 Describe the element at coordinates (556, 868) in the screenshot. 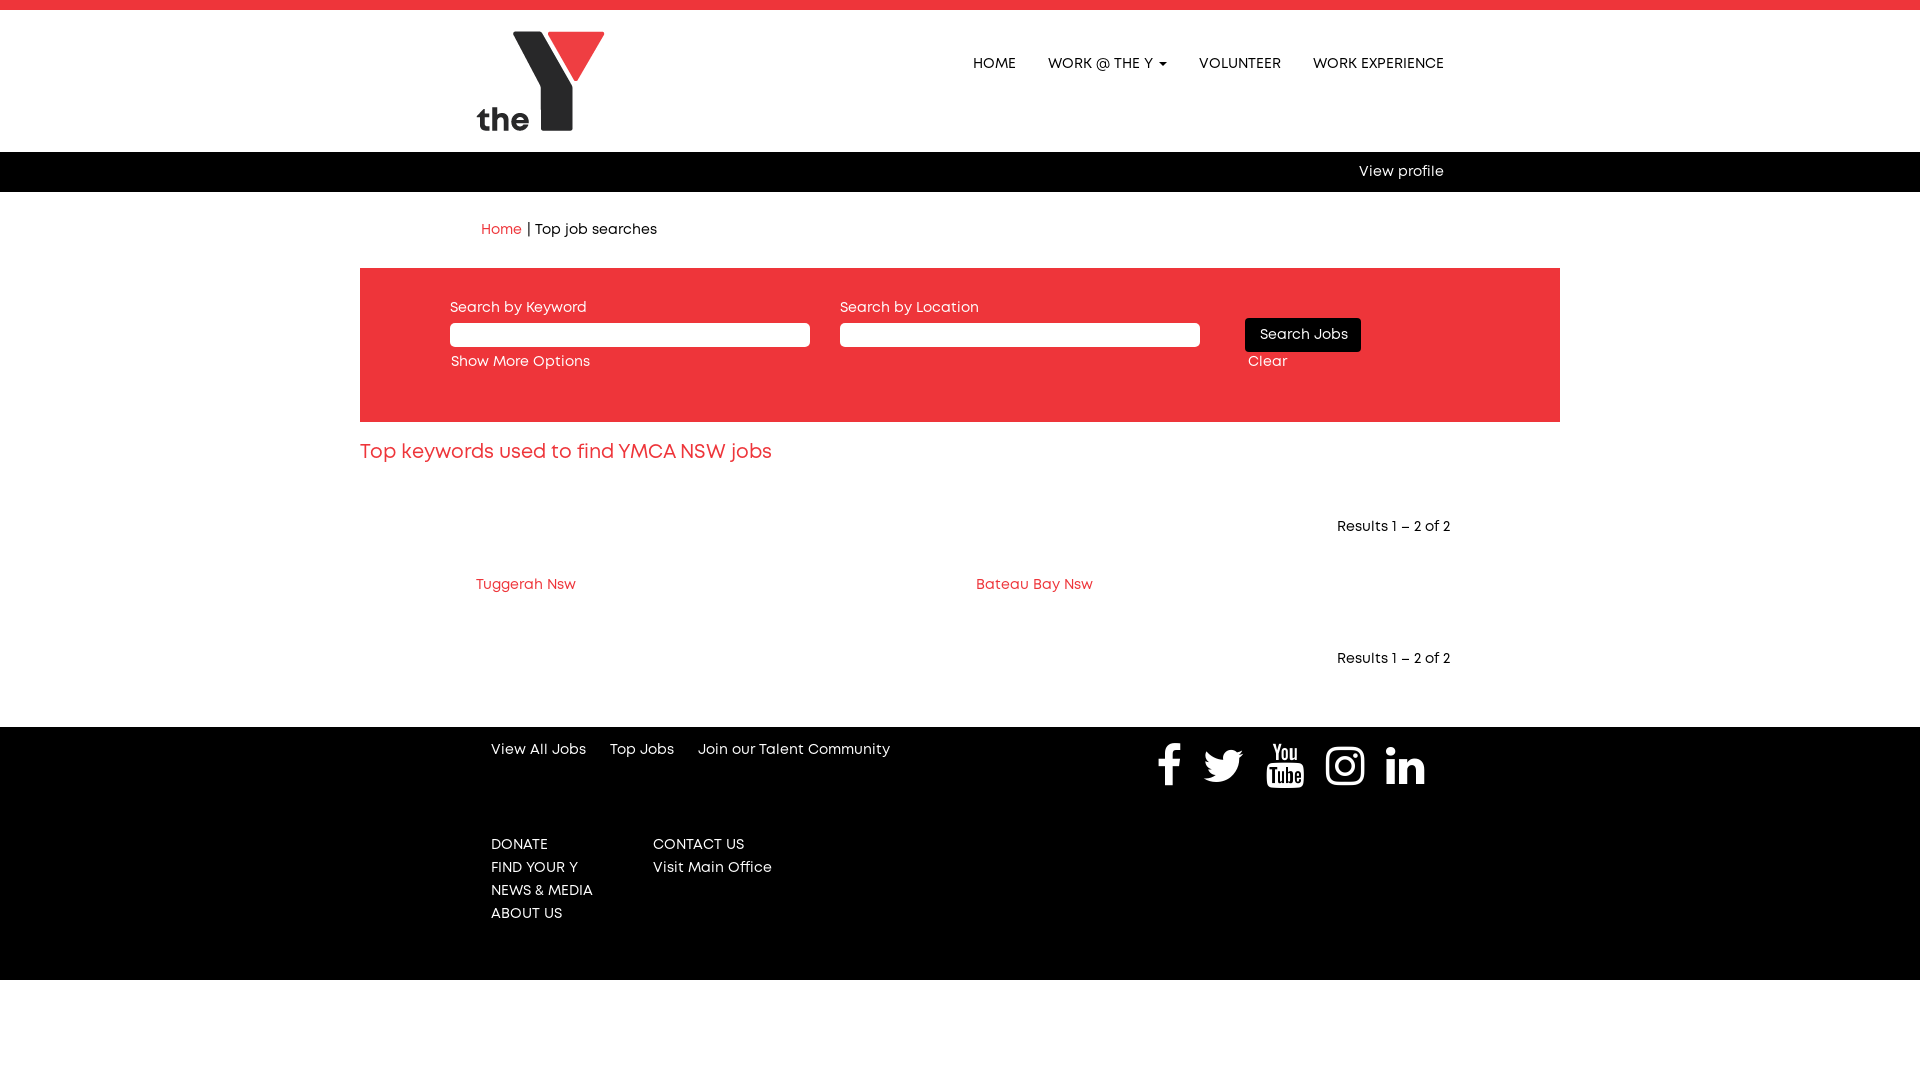

I see `FIND YOUR Y` at that location.